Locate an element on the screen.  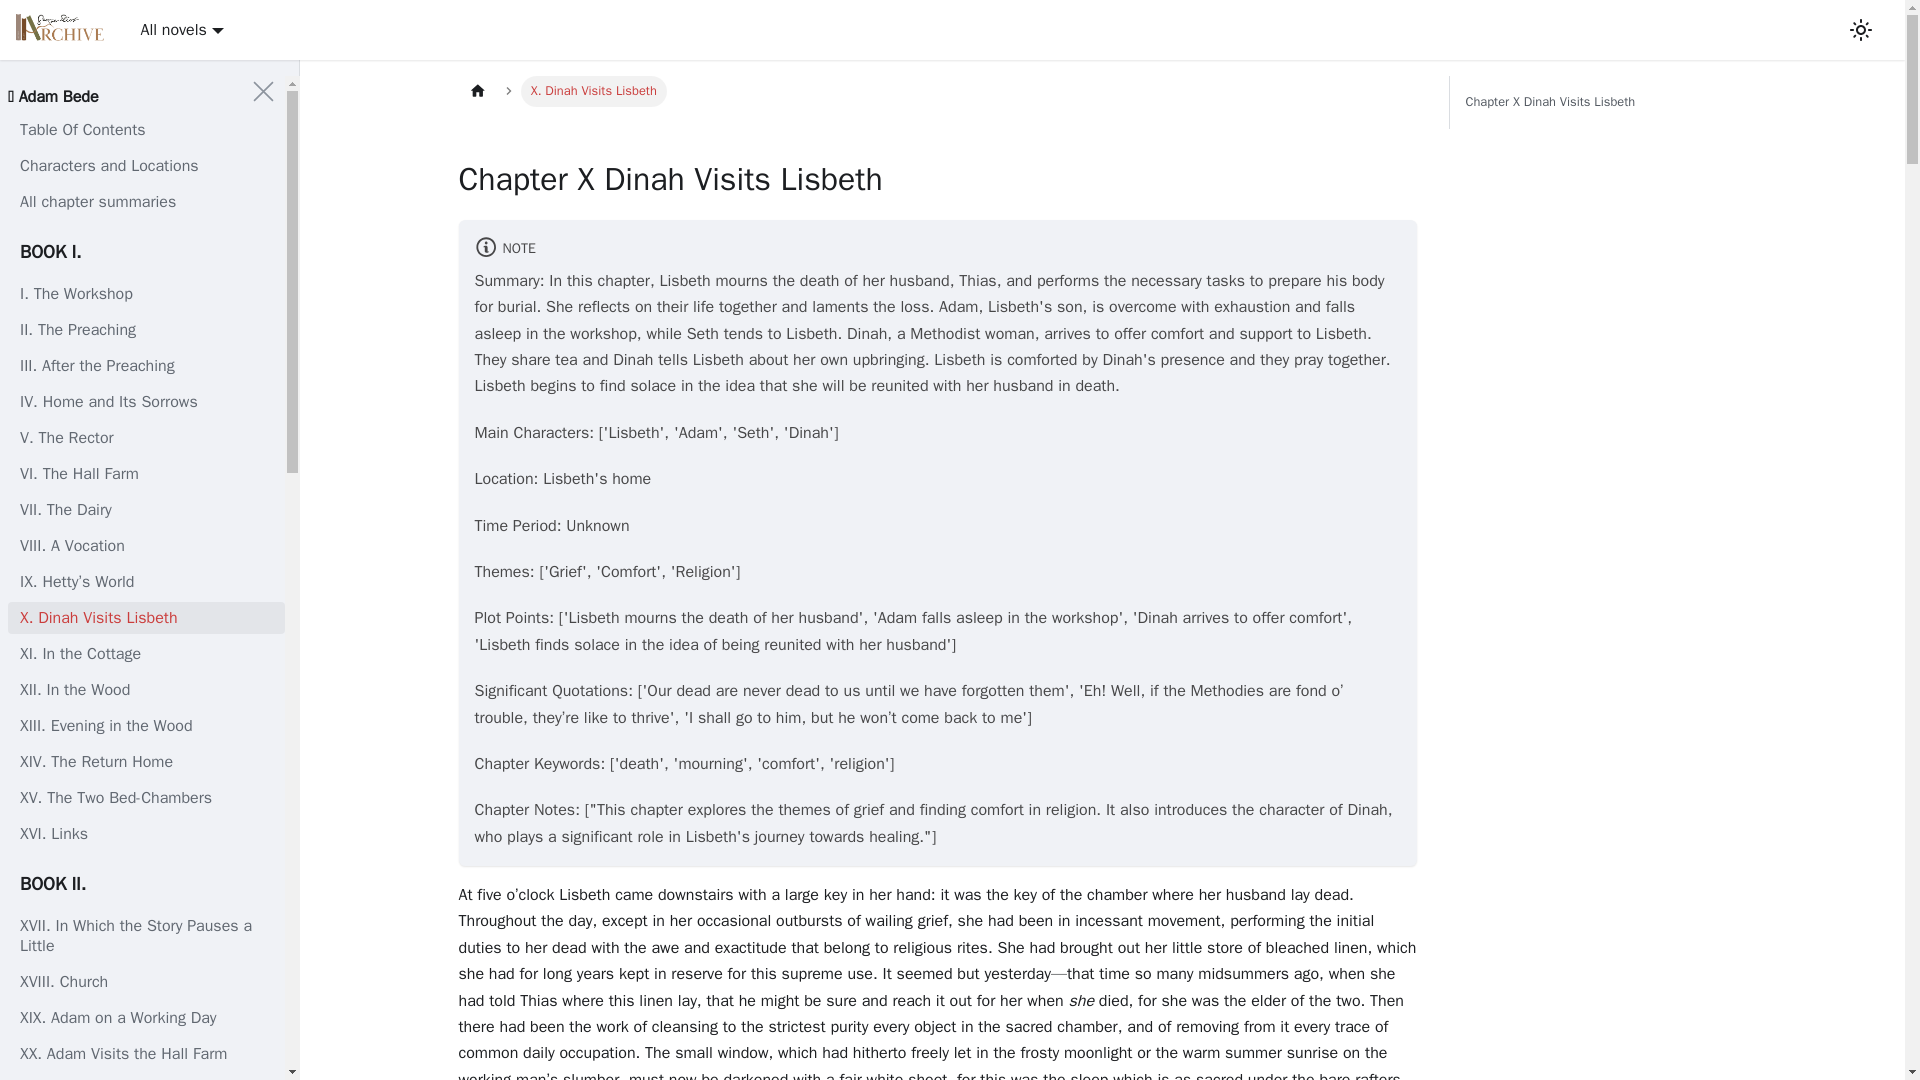
XVIII. Church is located at coordinates (146, 981).